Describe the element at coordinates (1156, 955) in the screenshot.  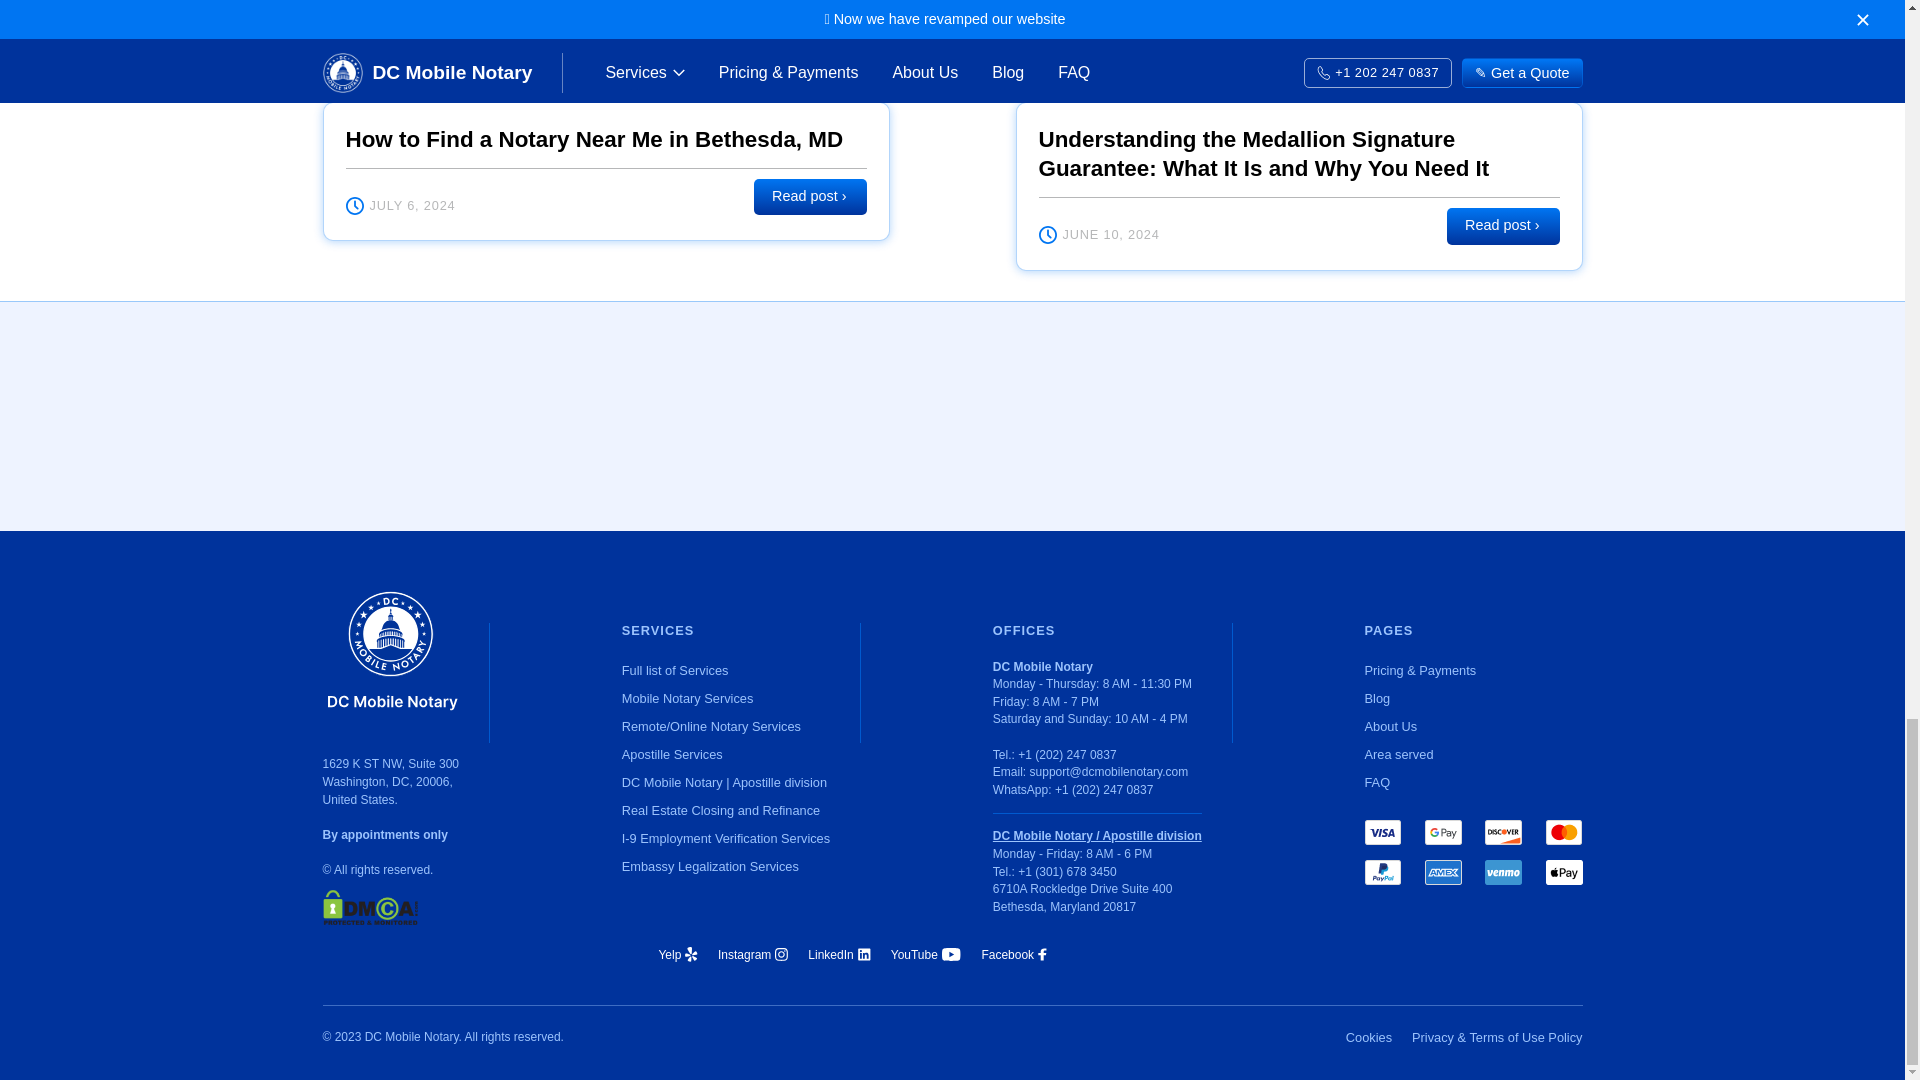
I see `Twitter Follow Button` at that location.